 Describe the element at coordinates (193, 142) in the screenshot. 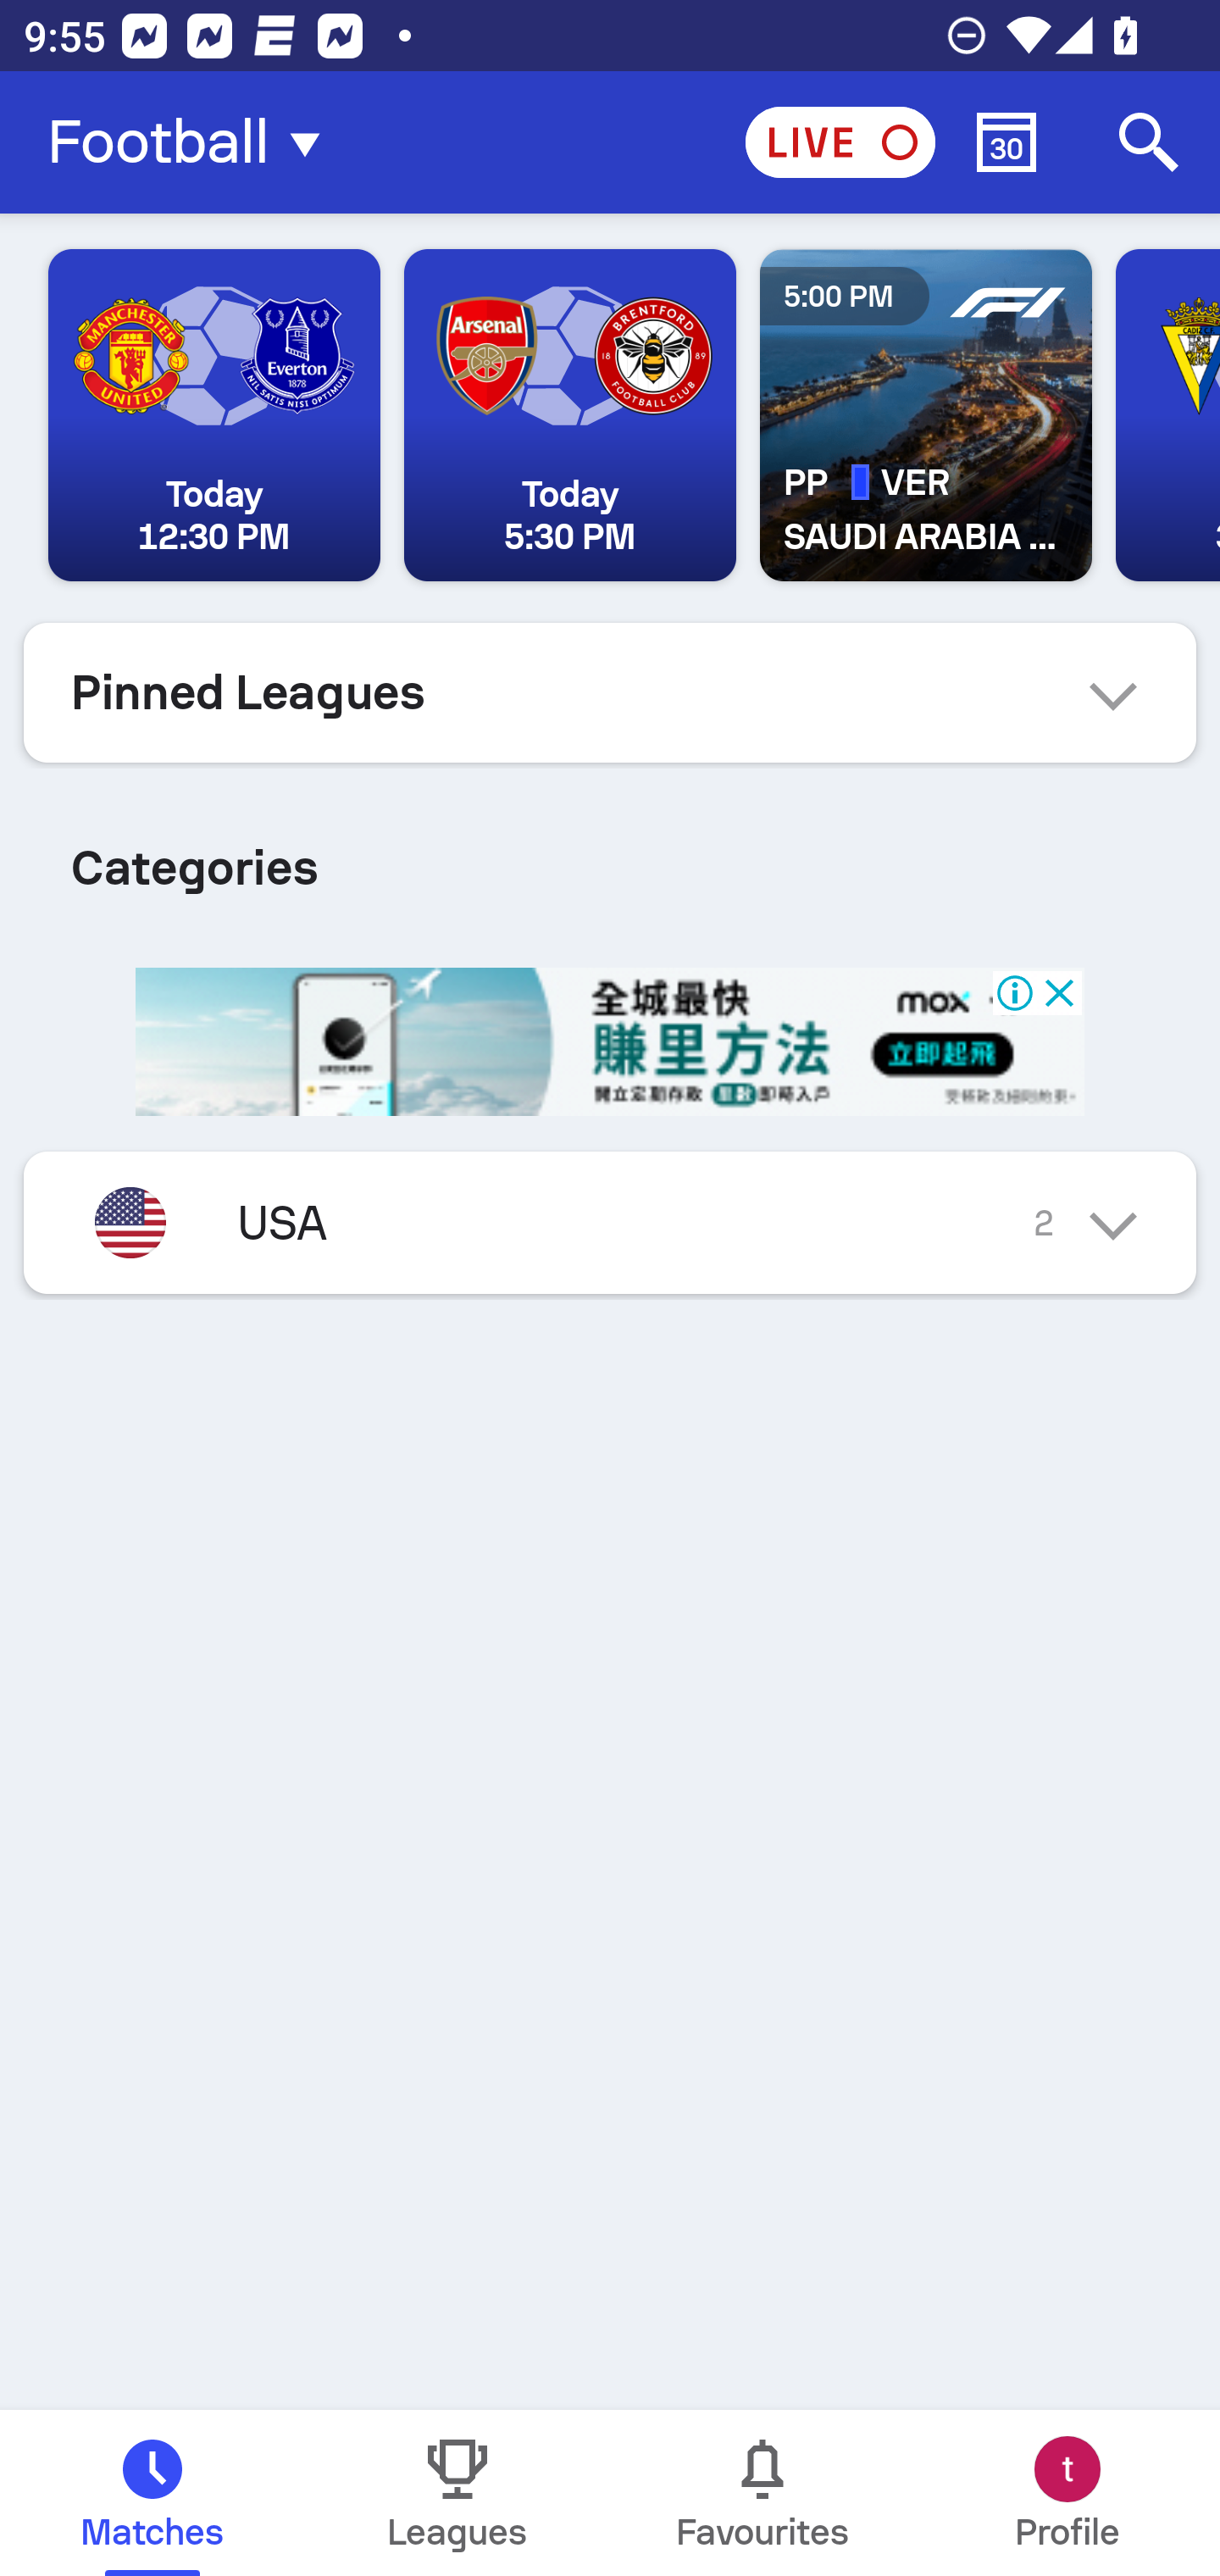

I see `Football` at that location.